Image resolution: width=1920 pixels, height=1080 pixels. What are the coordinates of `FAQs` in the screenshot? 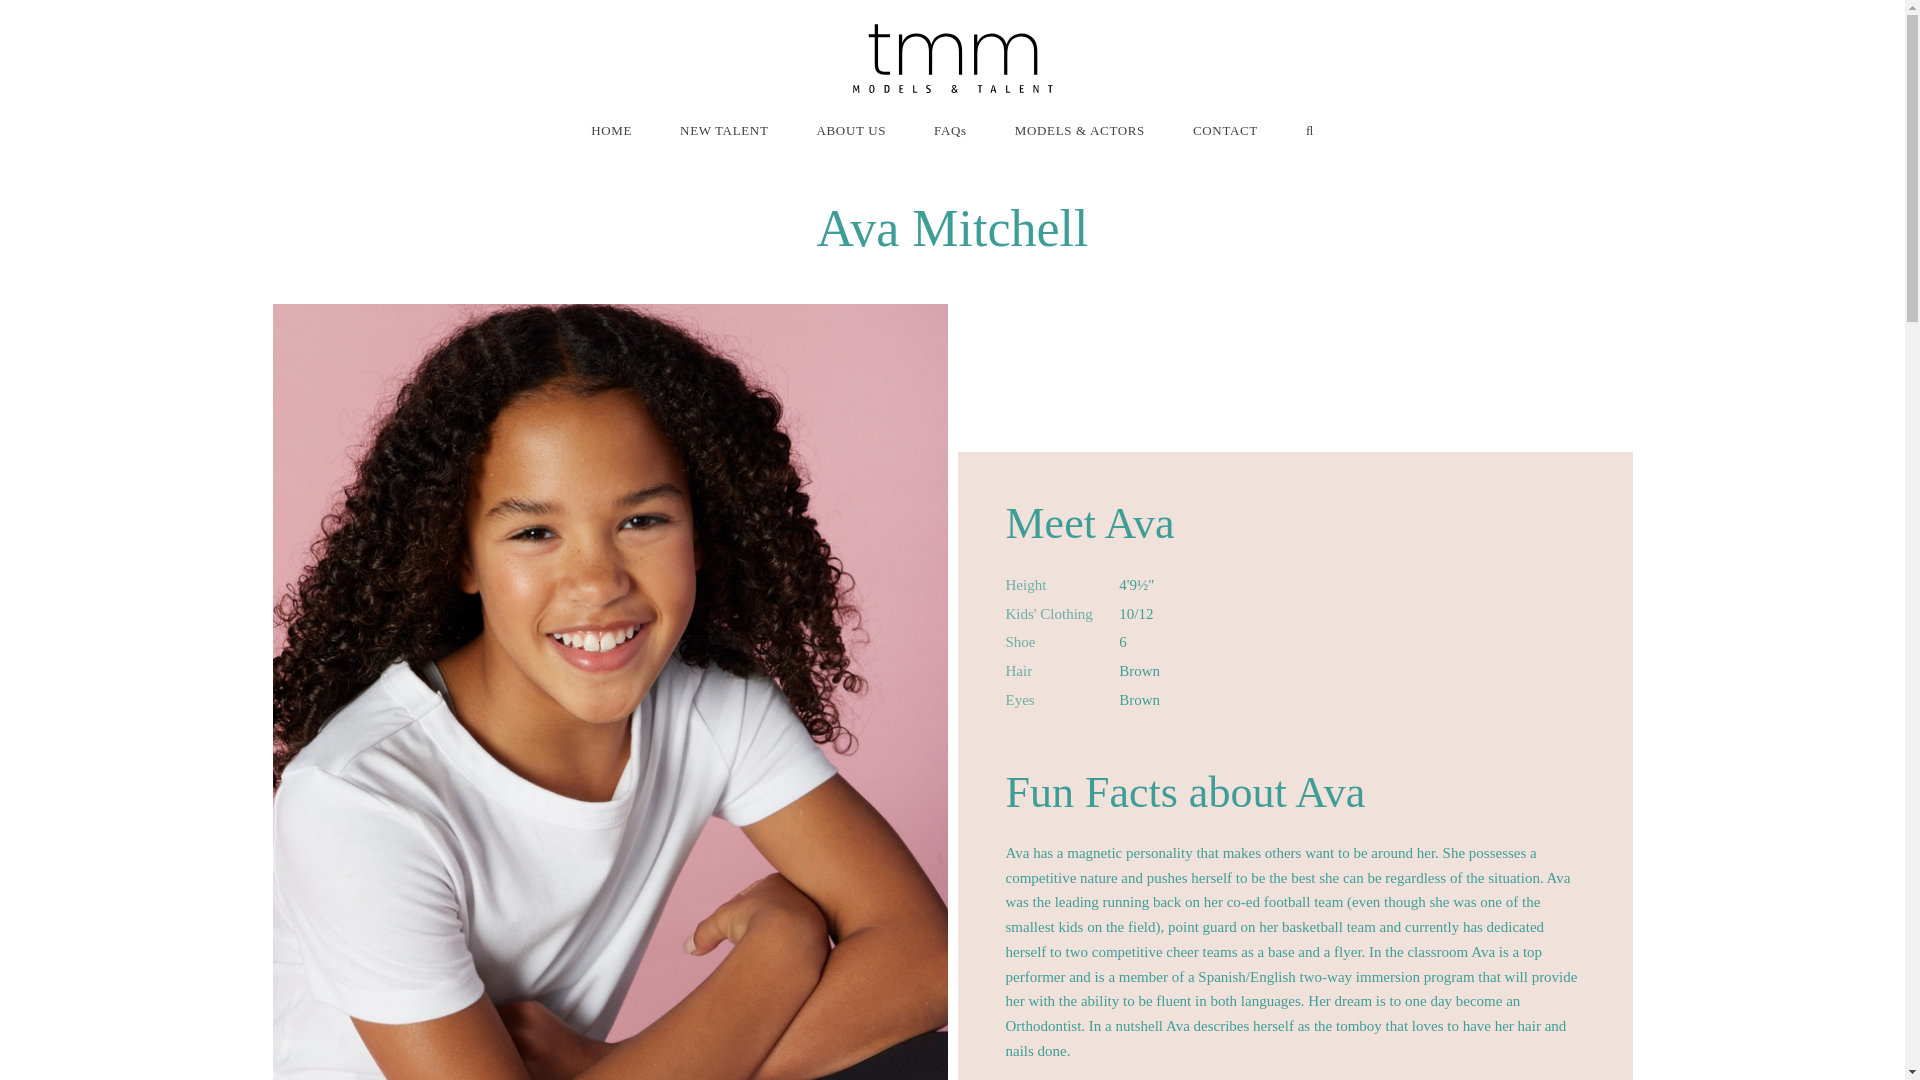 It's located at (950, 130).